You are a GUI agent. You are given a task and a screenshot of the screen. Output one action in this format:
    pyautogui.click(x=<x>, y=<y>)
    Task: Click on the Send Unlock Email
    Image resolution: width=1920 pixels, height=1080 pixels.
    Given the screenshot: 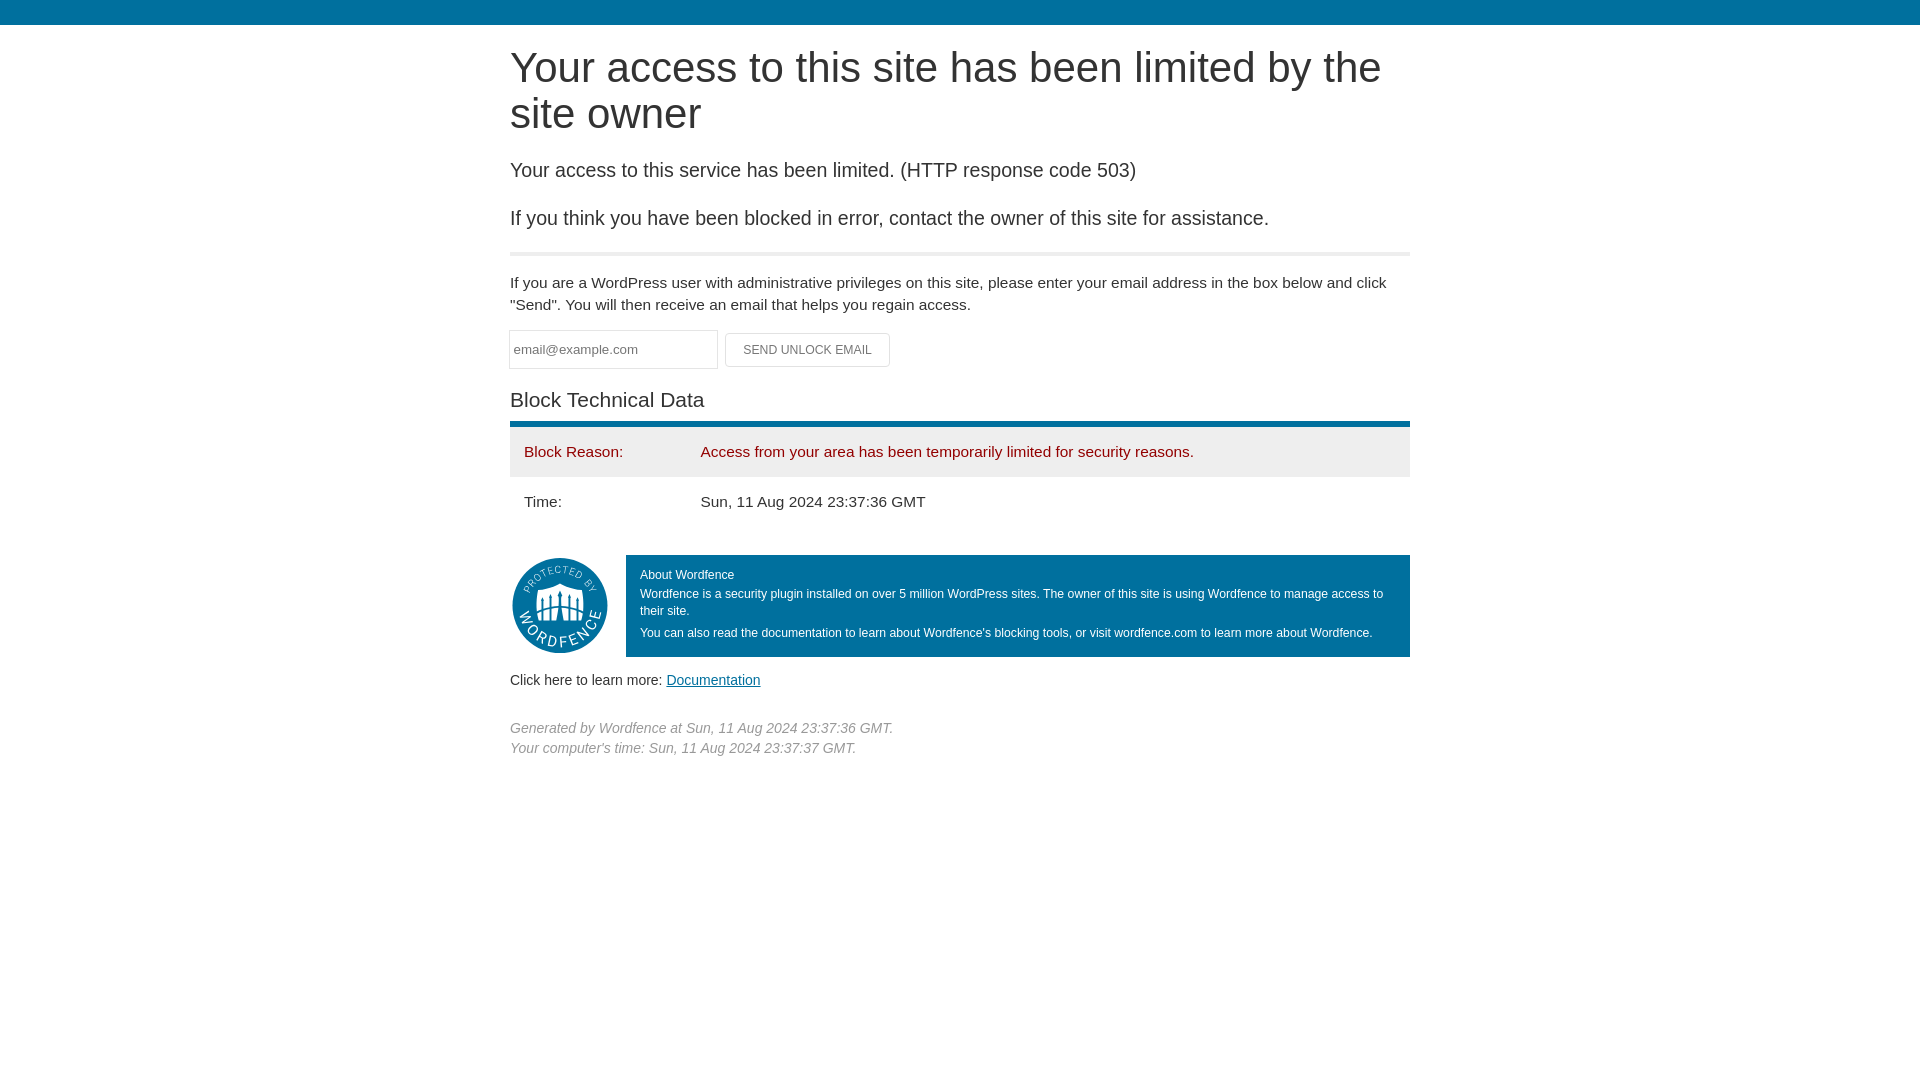 What is the action you would take?
    pyautogui.click(x=808, y=350)
    